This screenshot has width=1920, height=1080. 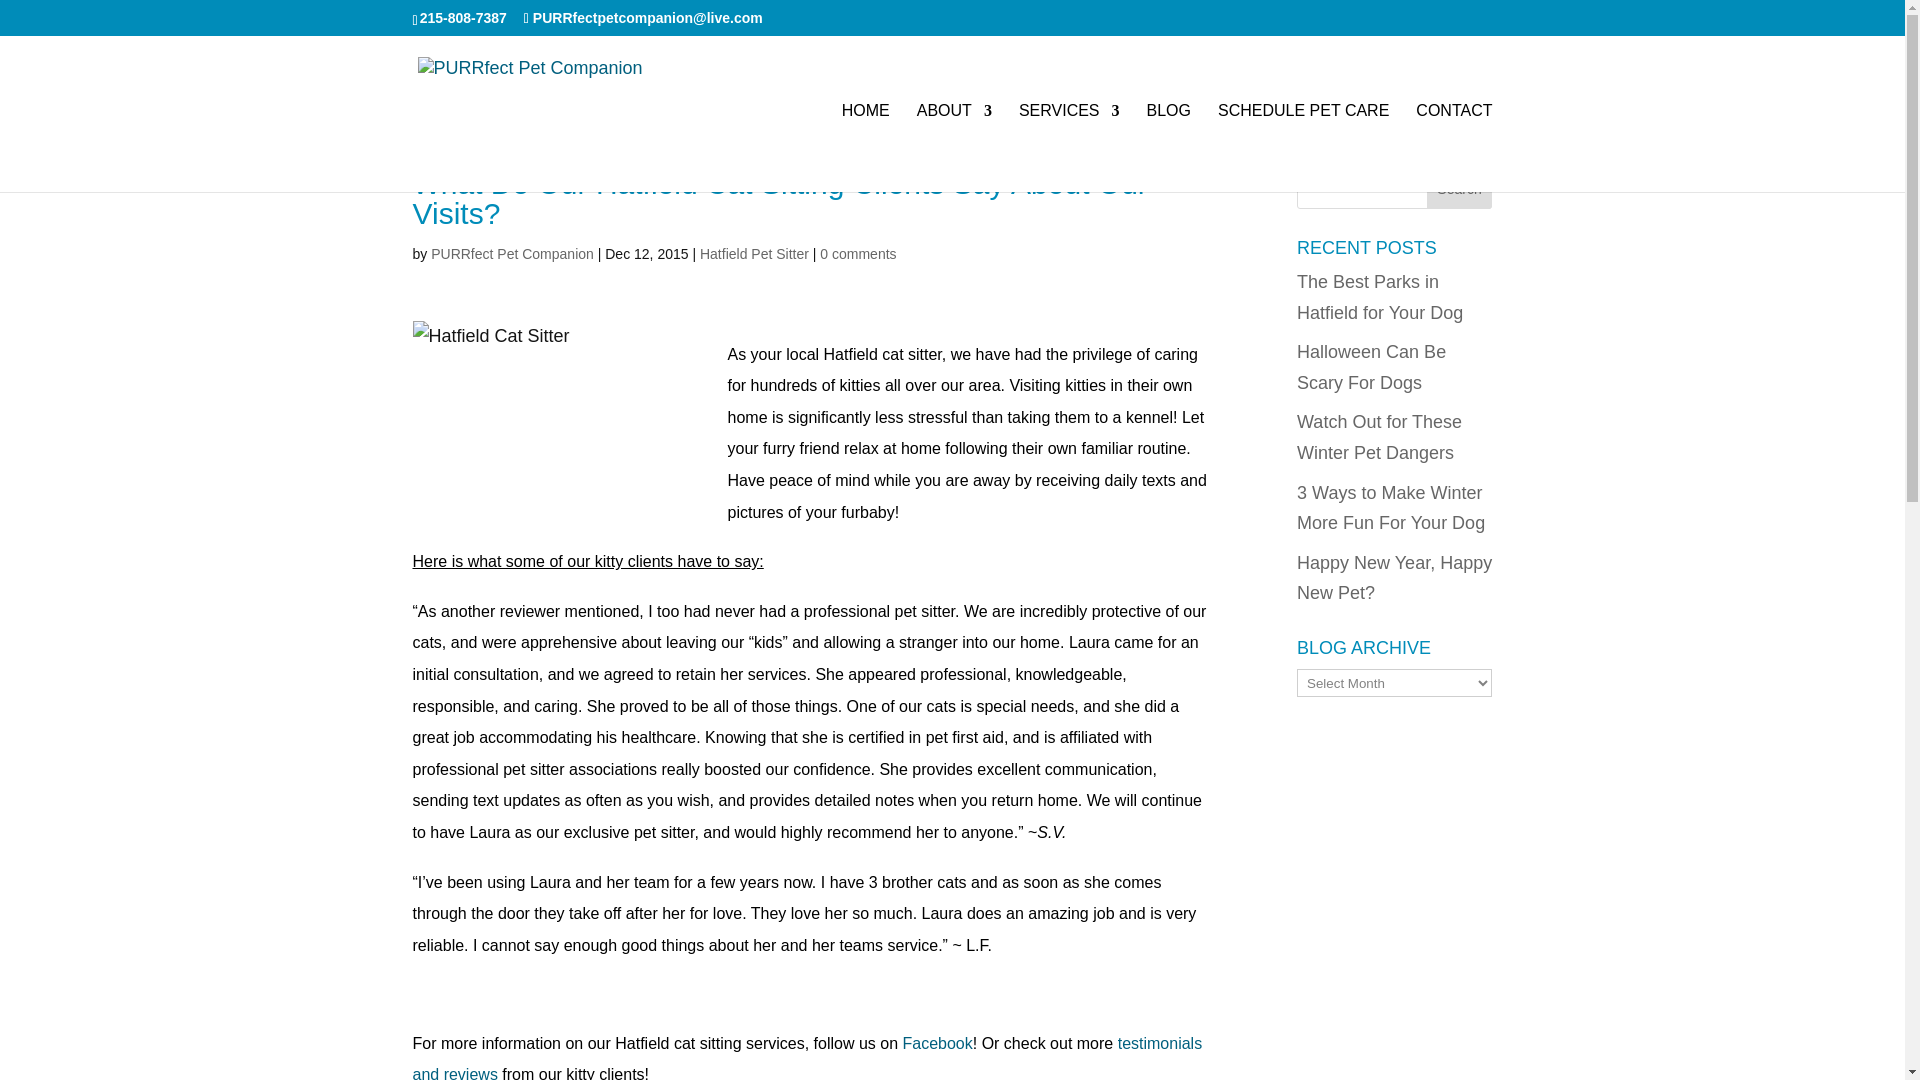 I want to click on Halloween Can Be Scary For Dogs, so click(x=1371, y=368).